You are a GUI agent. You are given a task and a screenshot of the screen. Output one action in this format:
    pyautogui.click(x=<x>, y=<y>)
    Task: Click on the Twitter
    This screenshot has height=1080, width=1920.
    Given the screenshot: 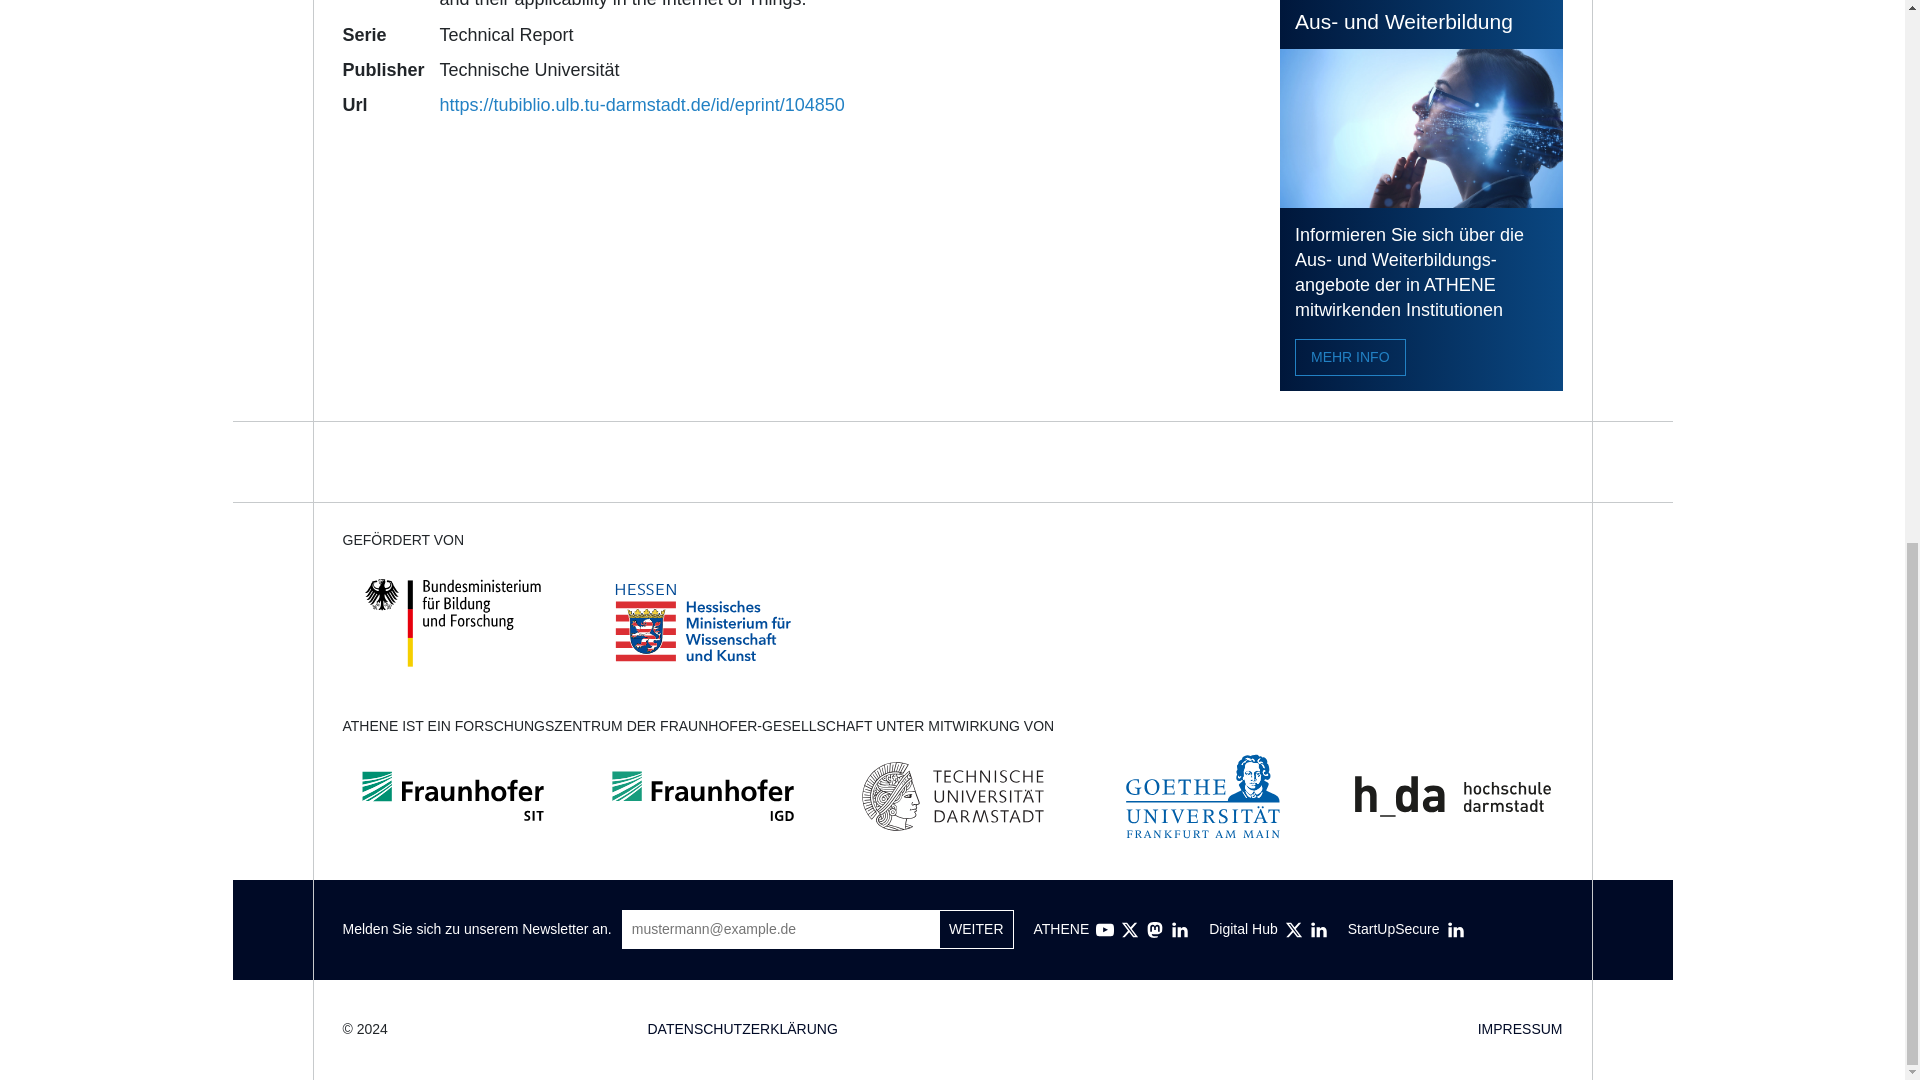 What is the action you would take?
    pyautogui.click(x=1294, y=930)
    